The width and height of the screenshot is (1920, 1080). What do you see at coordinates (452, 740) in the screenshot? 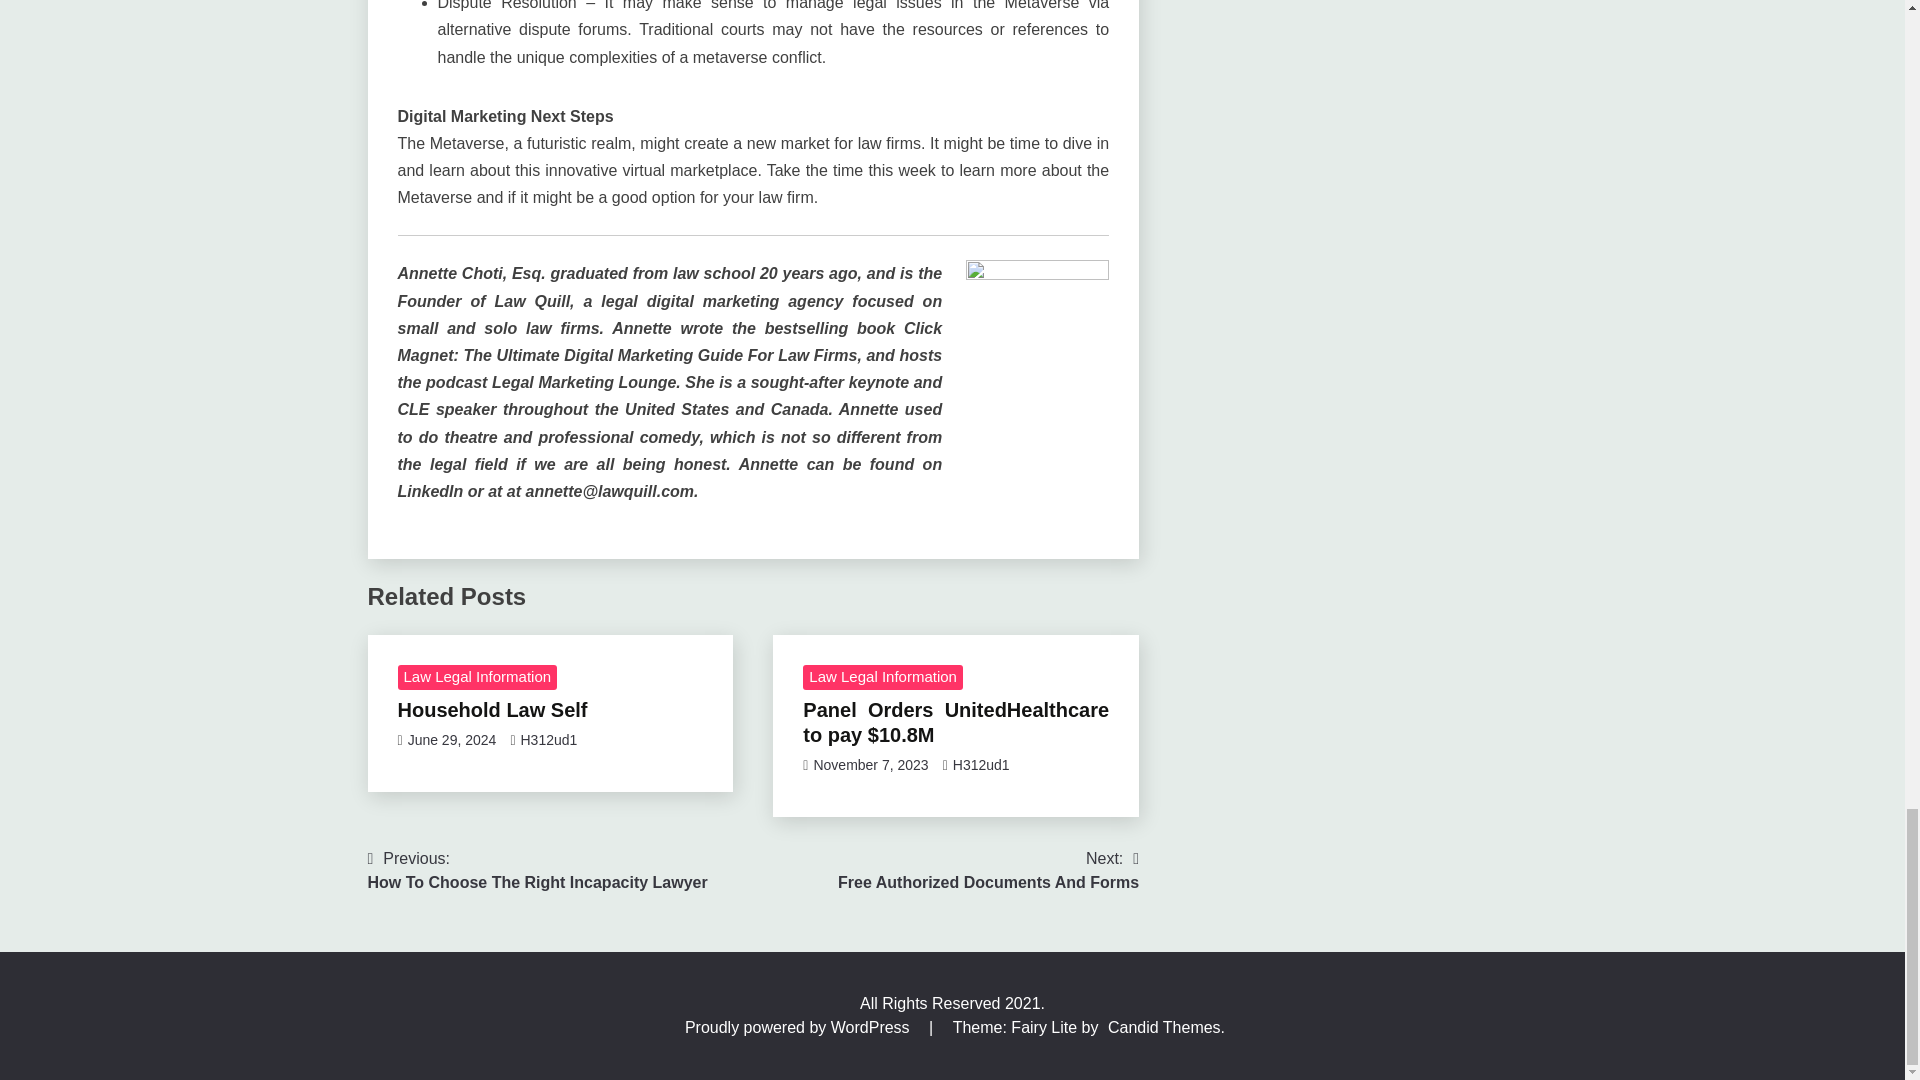
I see `H312ud1` at bounding box center [452, 740].